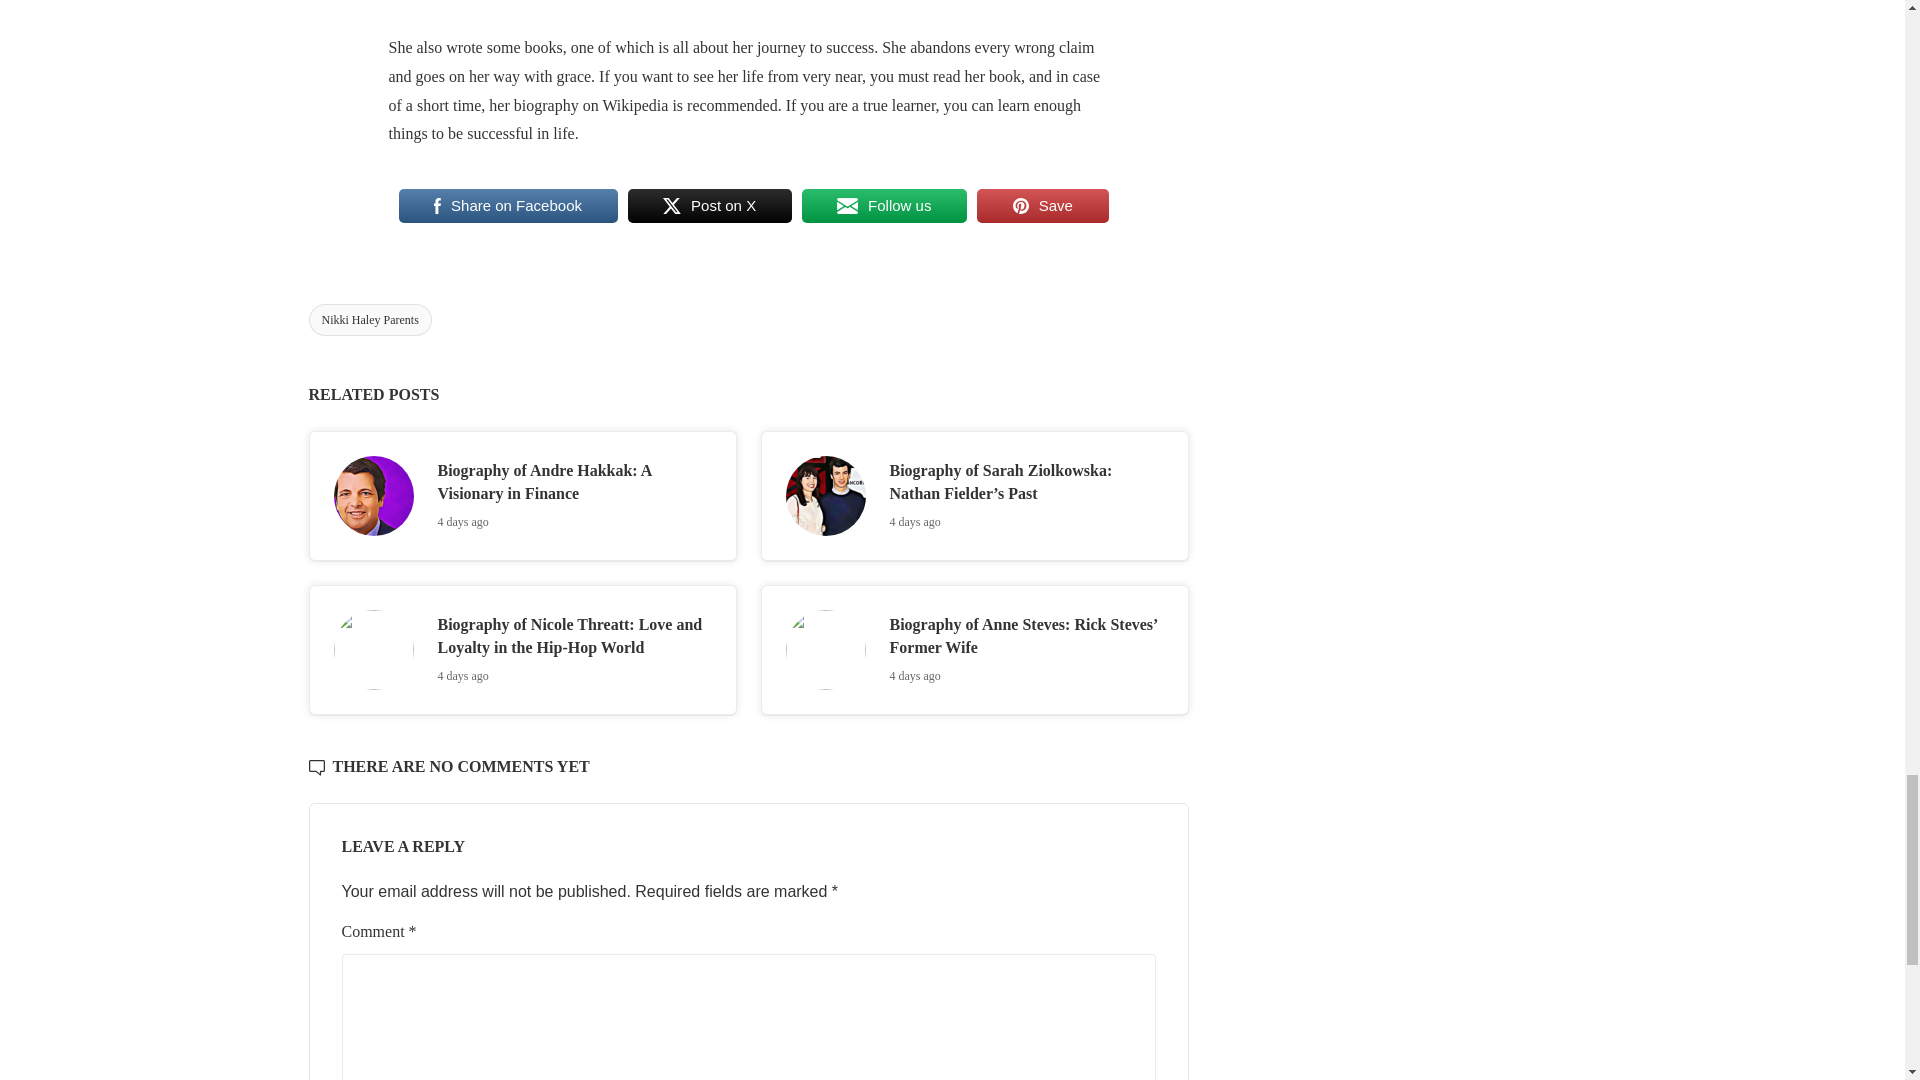 The height and width of the screenshot is (1080, 1920). What do you see at coordinates (709, 205) in the screenshot?
I see `Post on X` at bounding box center [709, 205].